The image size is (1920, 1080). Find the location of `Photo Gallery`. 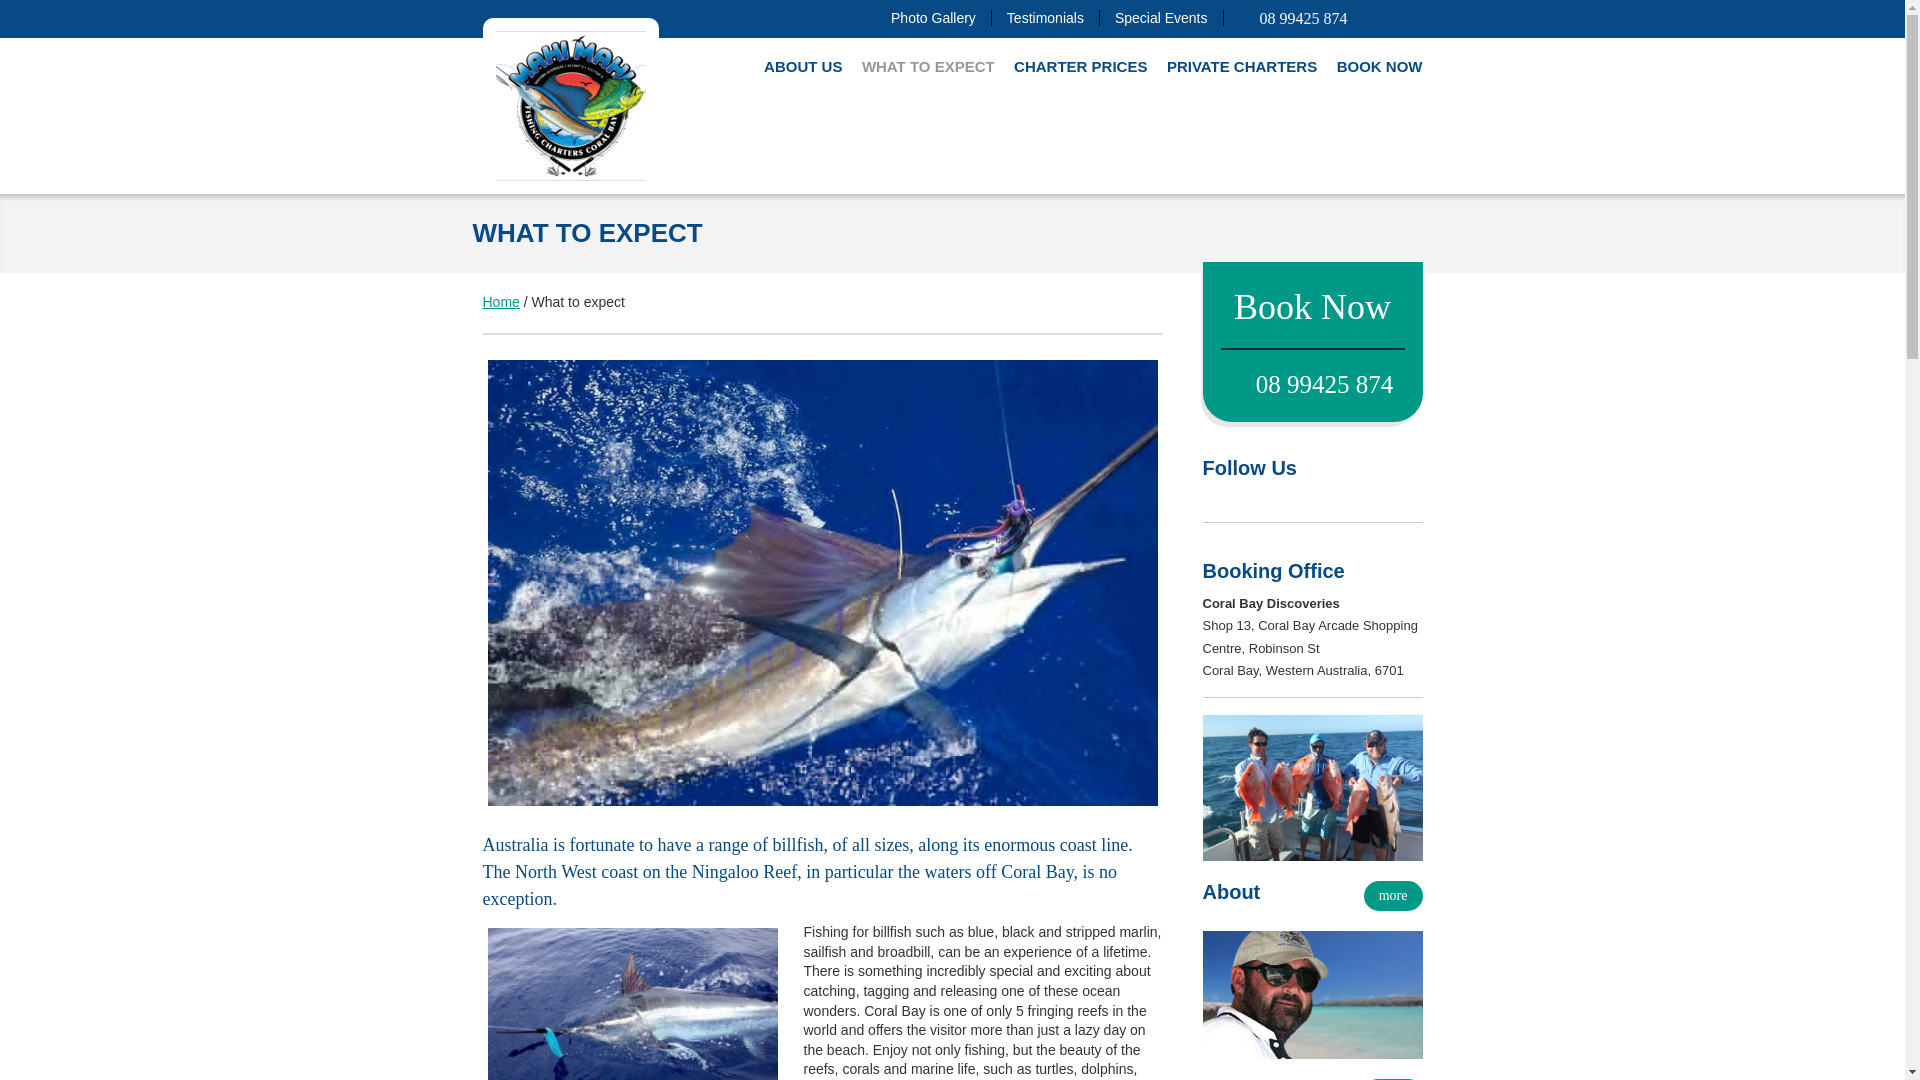

Photo Gallery is located at coordinates (940, 17).